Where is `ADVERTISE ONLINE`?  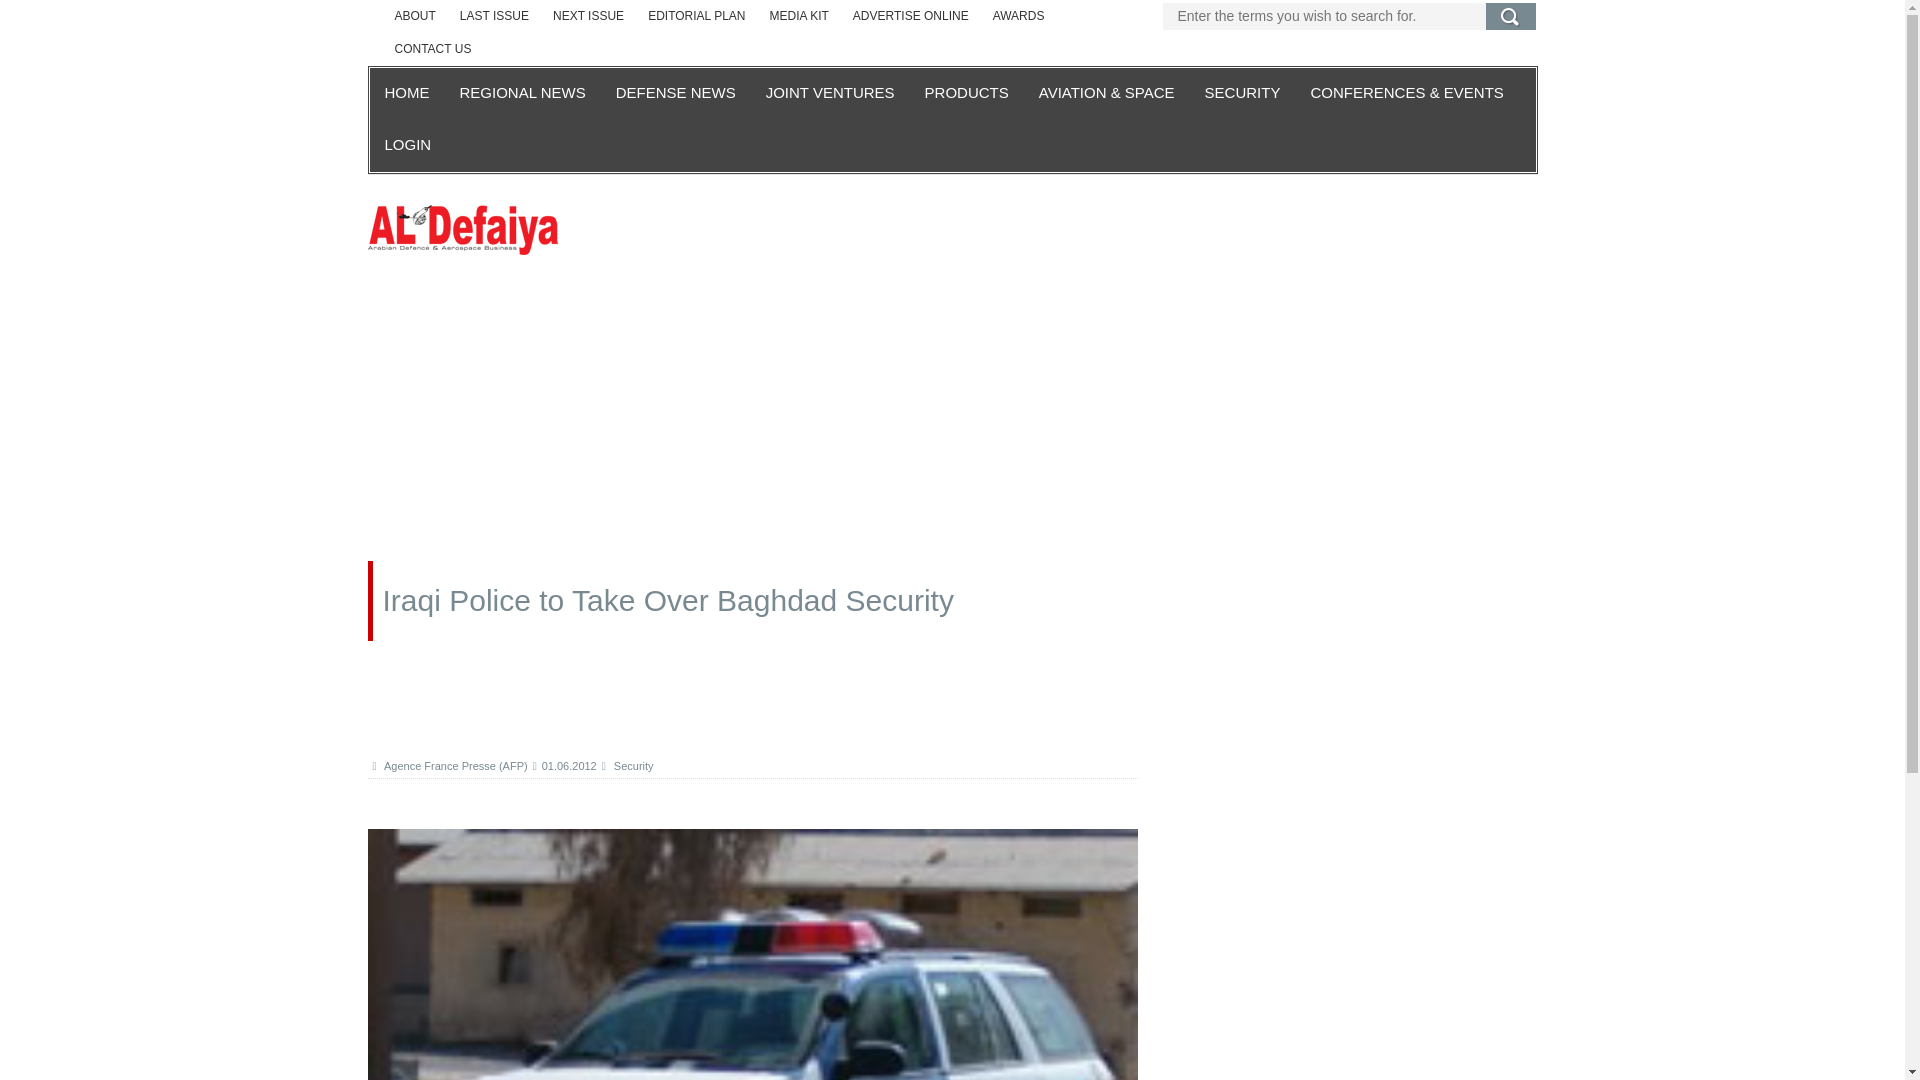
ADVERTISE ONLINE is located at coordinates (910, 16).